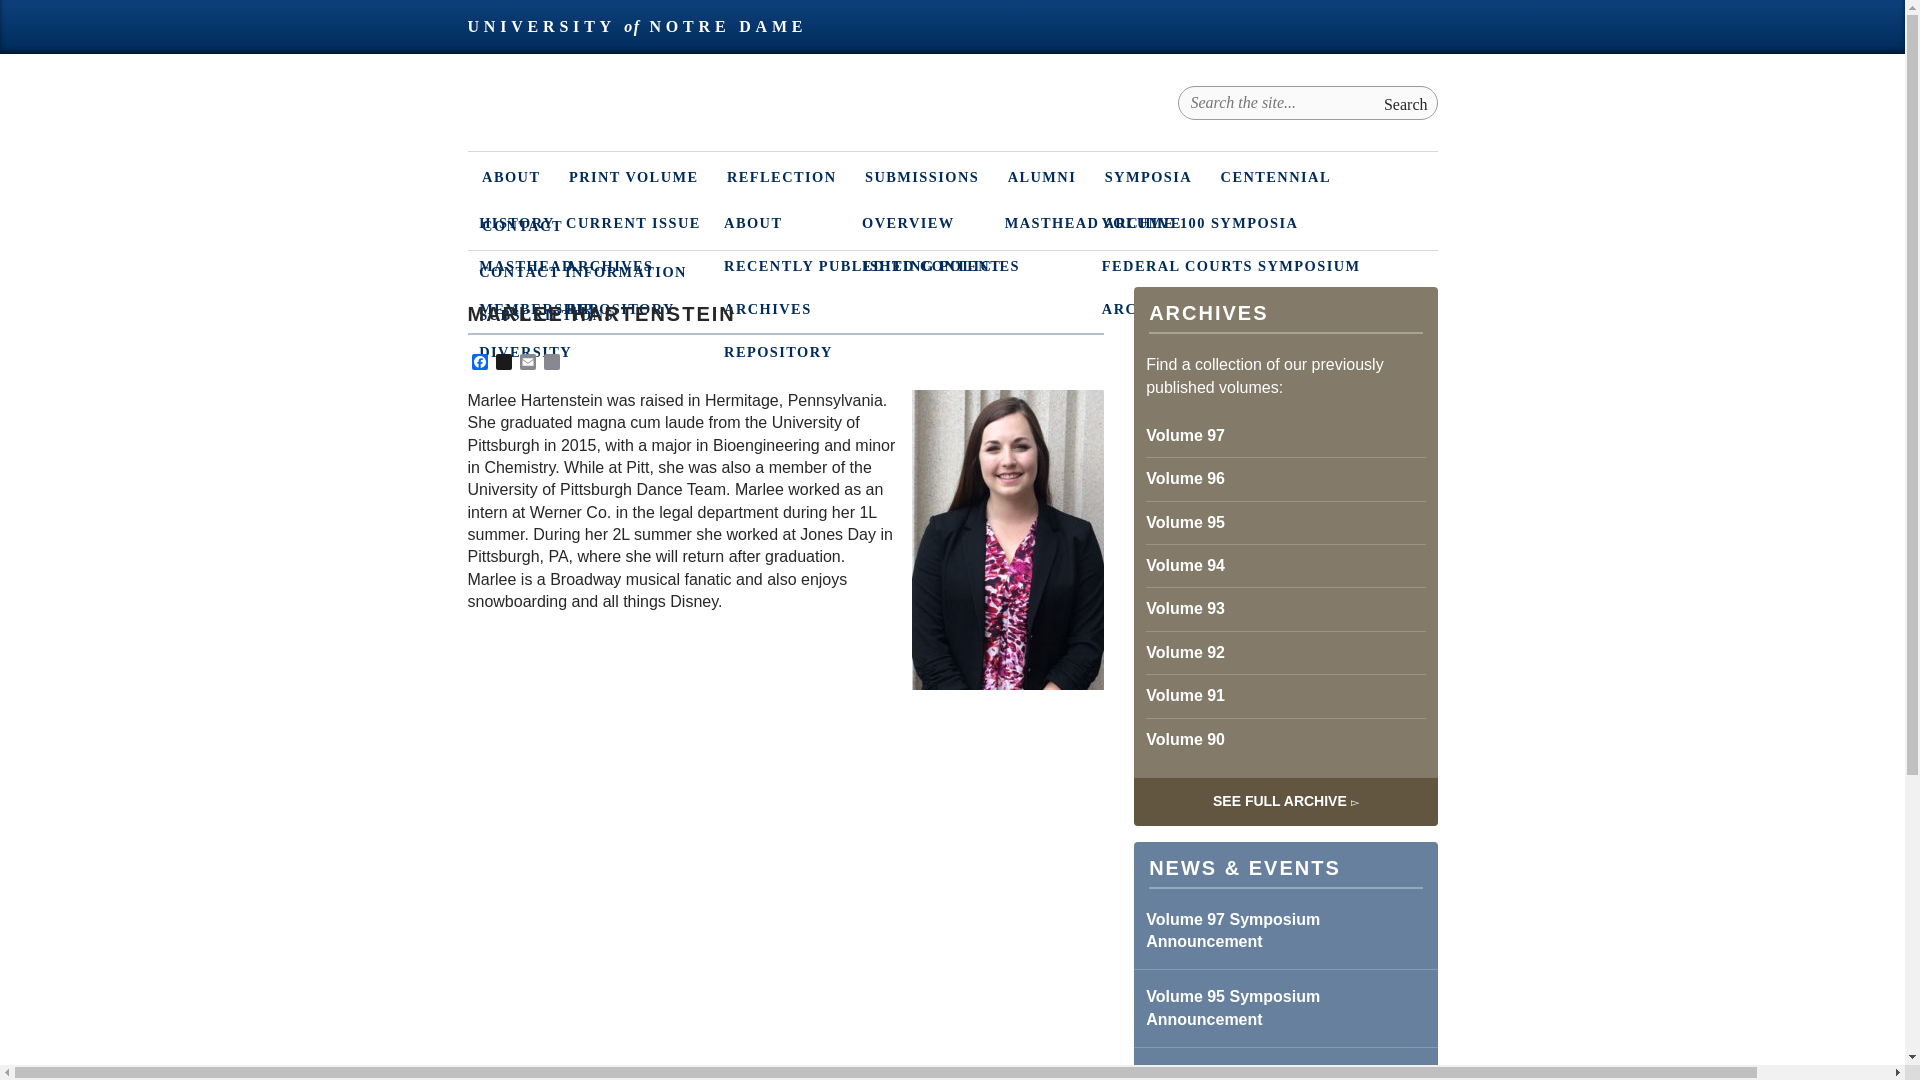 This screenshot has height=1080, width=1920. What do you see at coordinates (1285, 608) in the screenshot?
I see `Volume 93` at bounding box center [1285, 608].